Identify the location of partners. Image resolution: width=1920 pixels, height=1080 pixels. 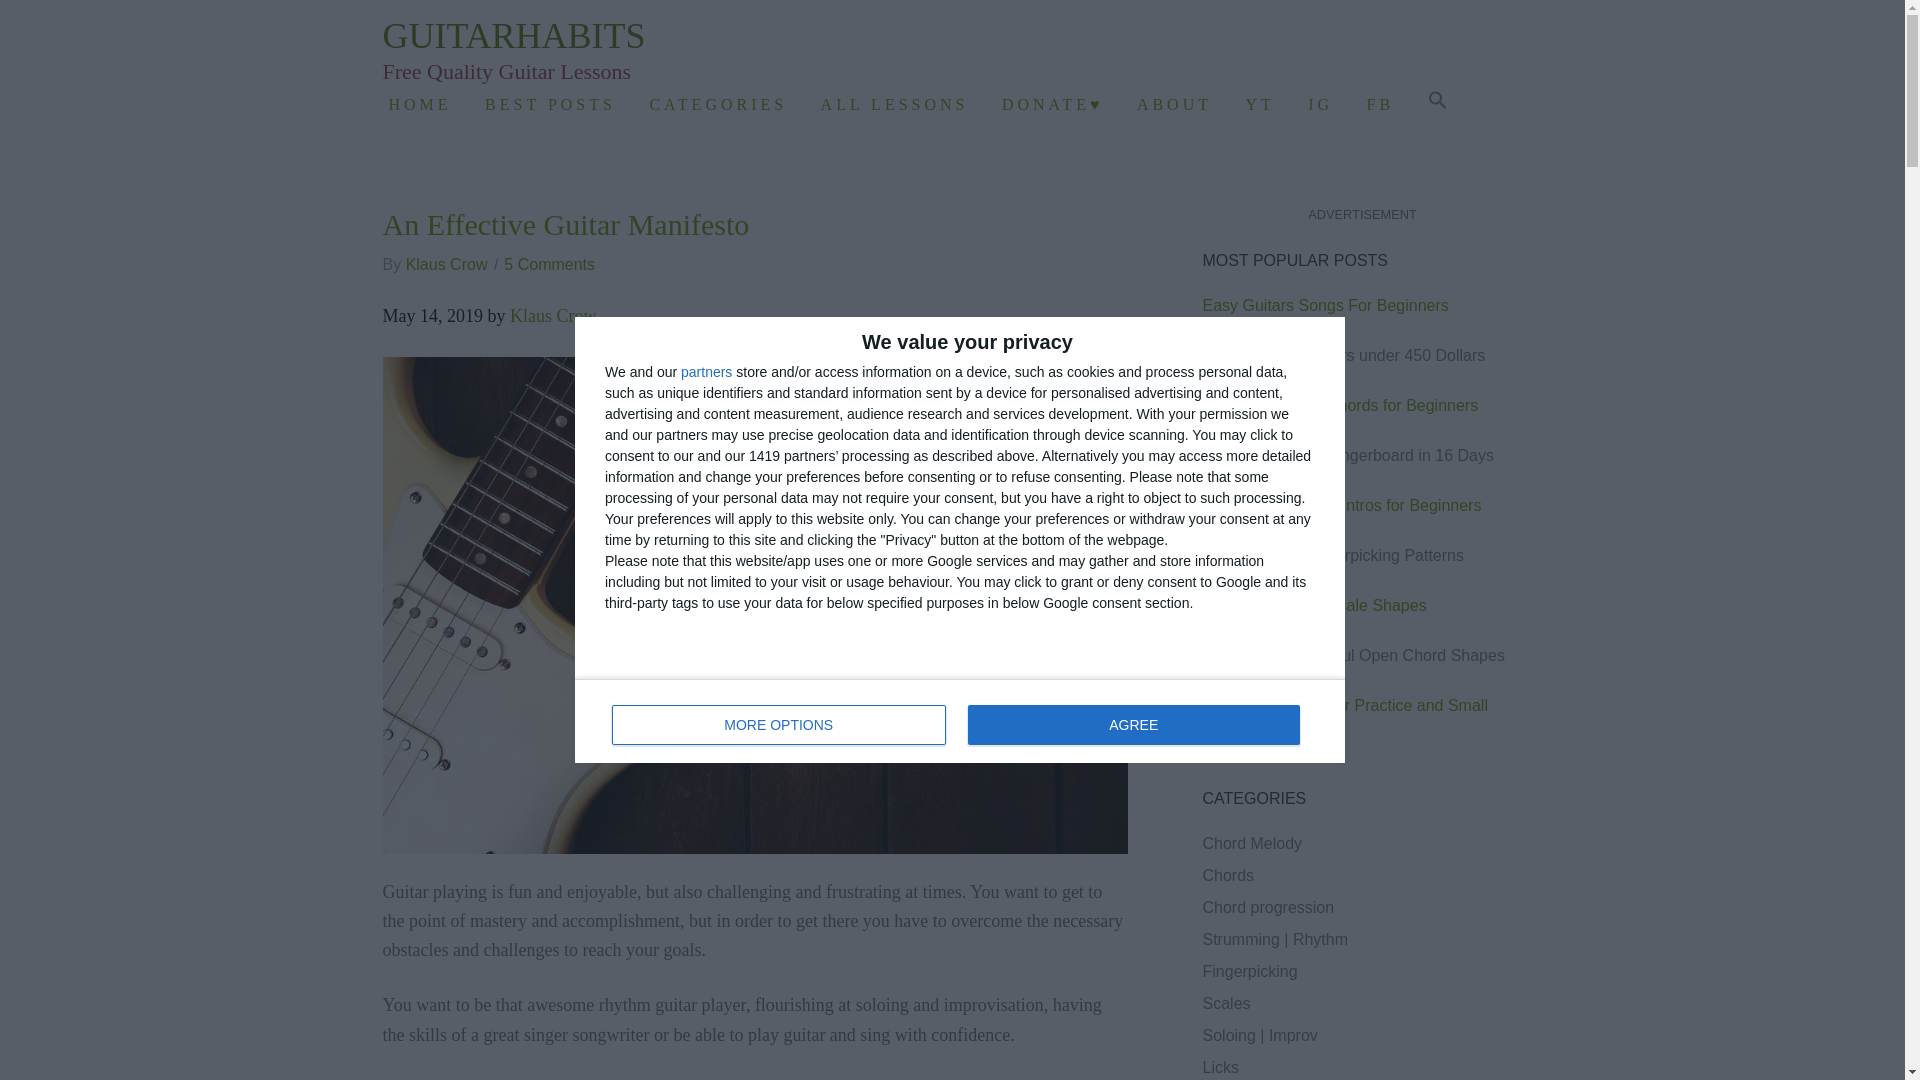
(706, 372).